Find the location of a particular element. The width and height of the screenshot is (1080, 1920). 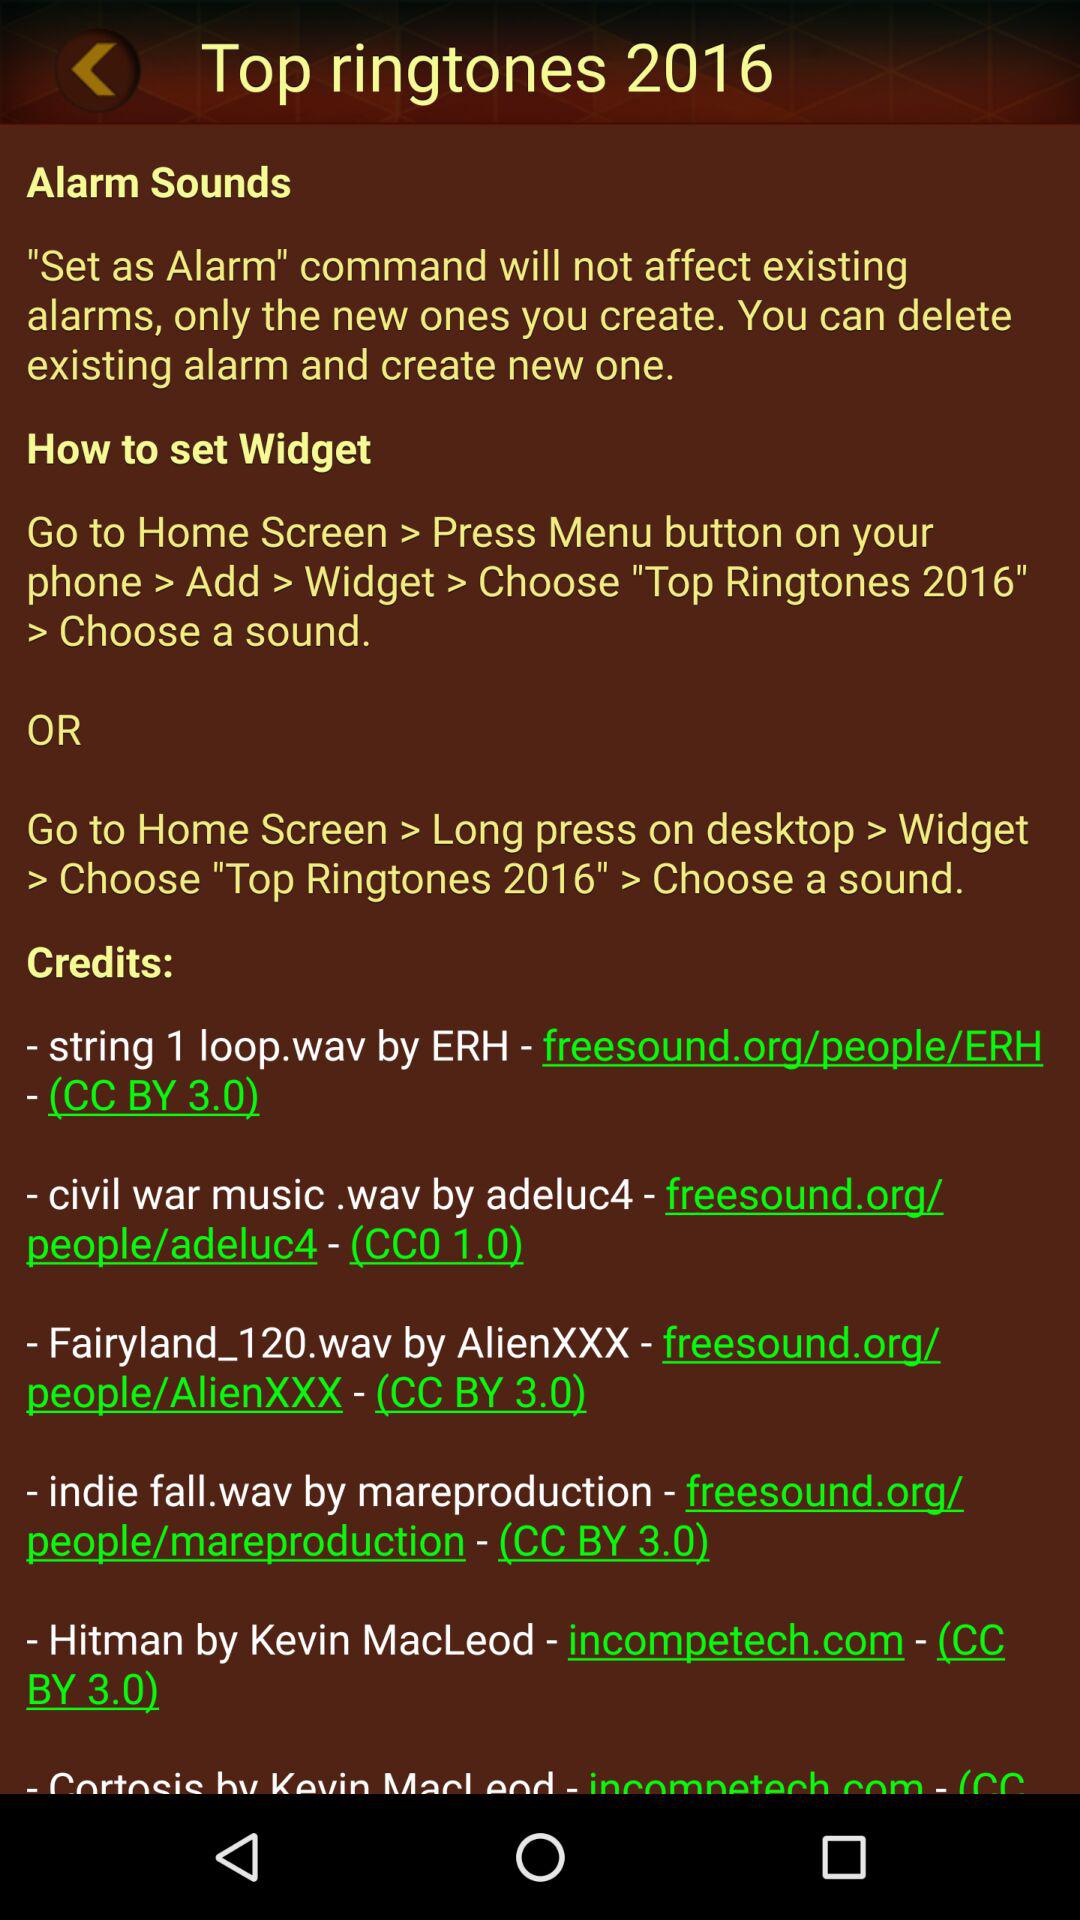

open icon above the alarm sounds icon is located at coordinates (97, 69).